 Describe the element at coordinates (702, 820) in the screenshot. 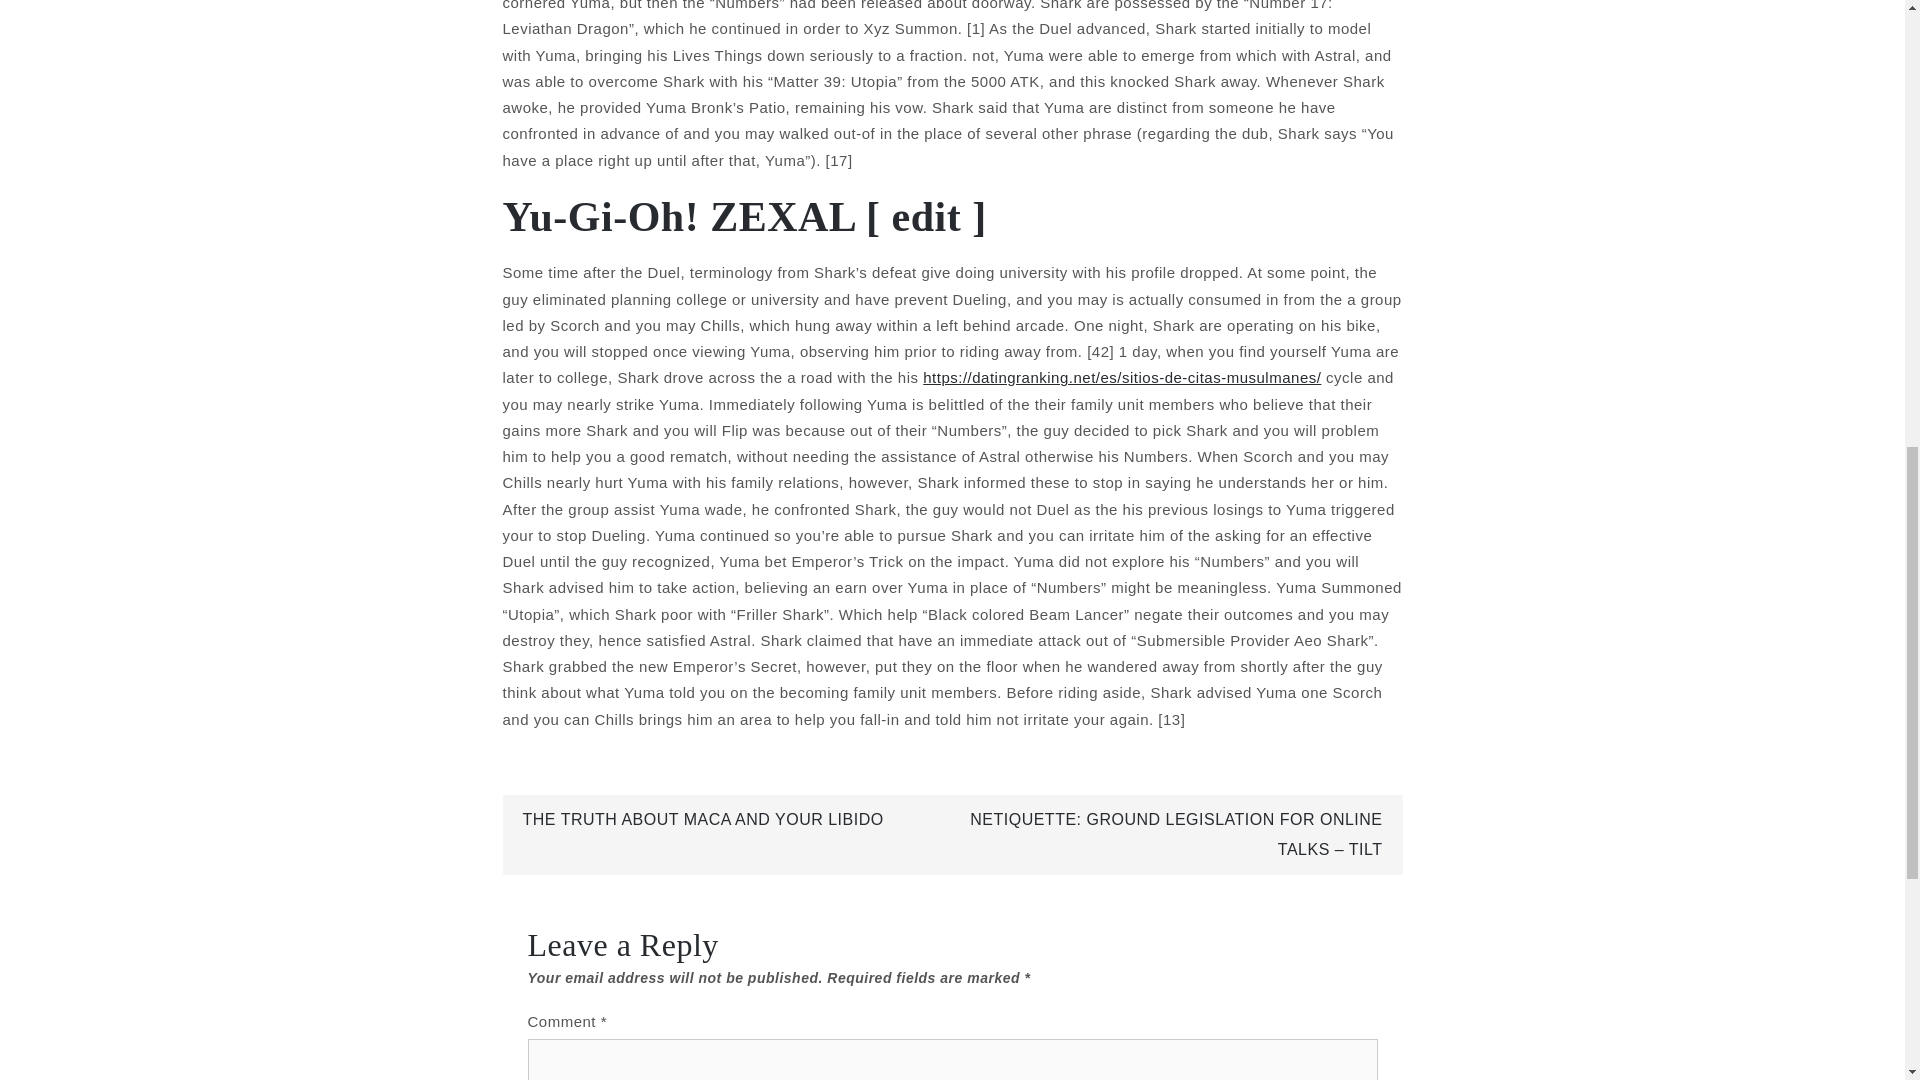

I see `THE TRUTH ABOUT MACA AND YOUR LIBIDO` at that location.